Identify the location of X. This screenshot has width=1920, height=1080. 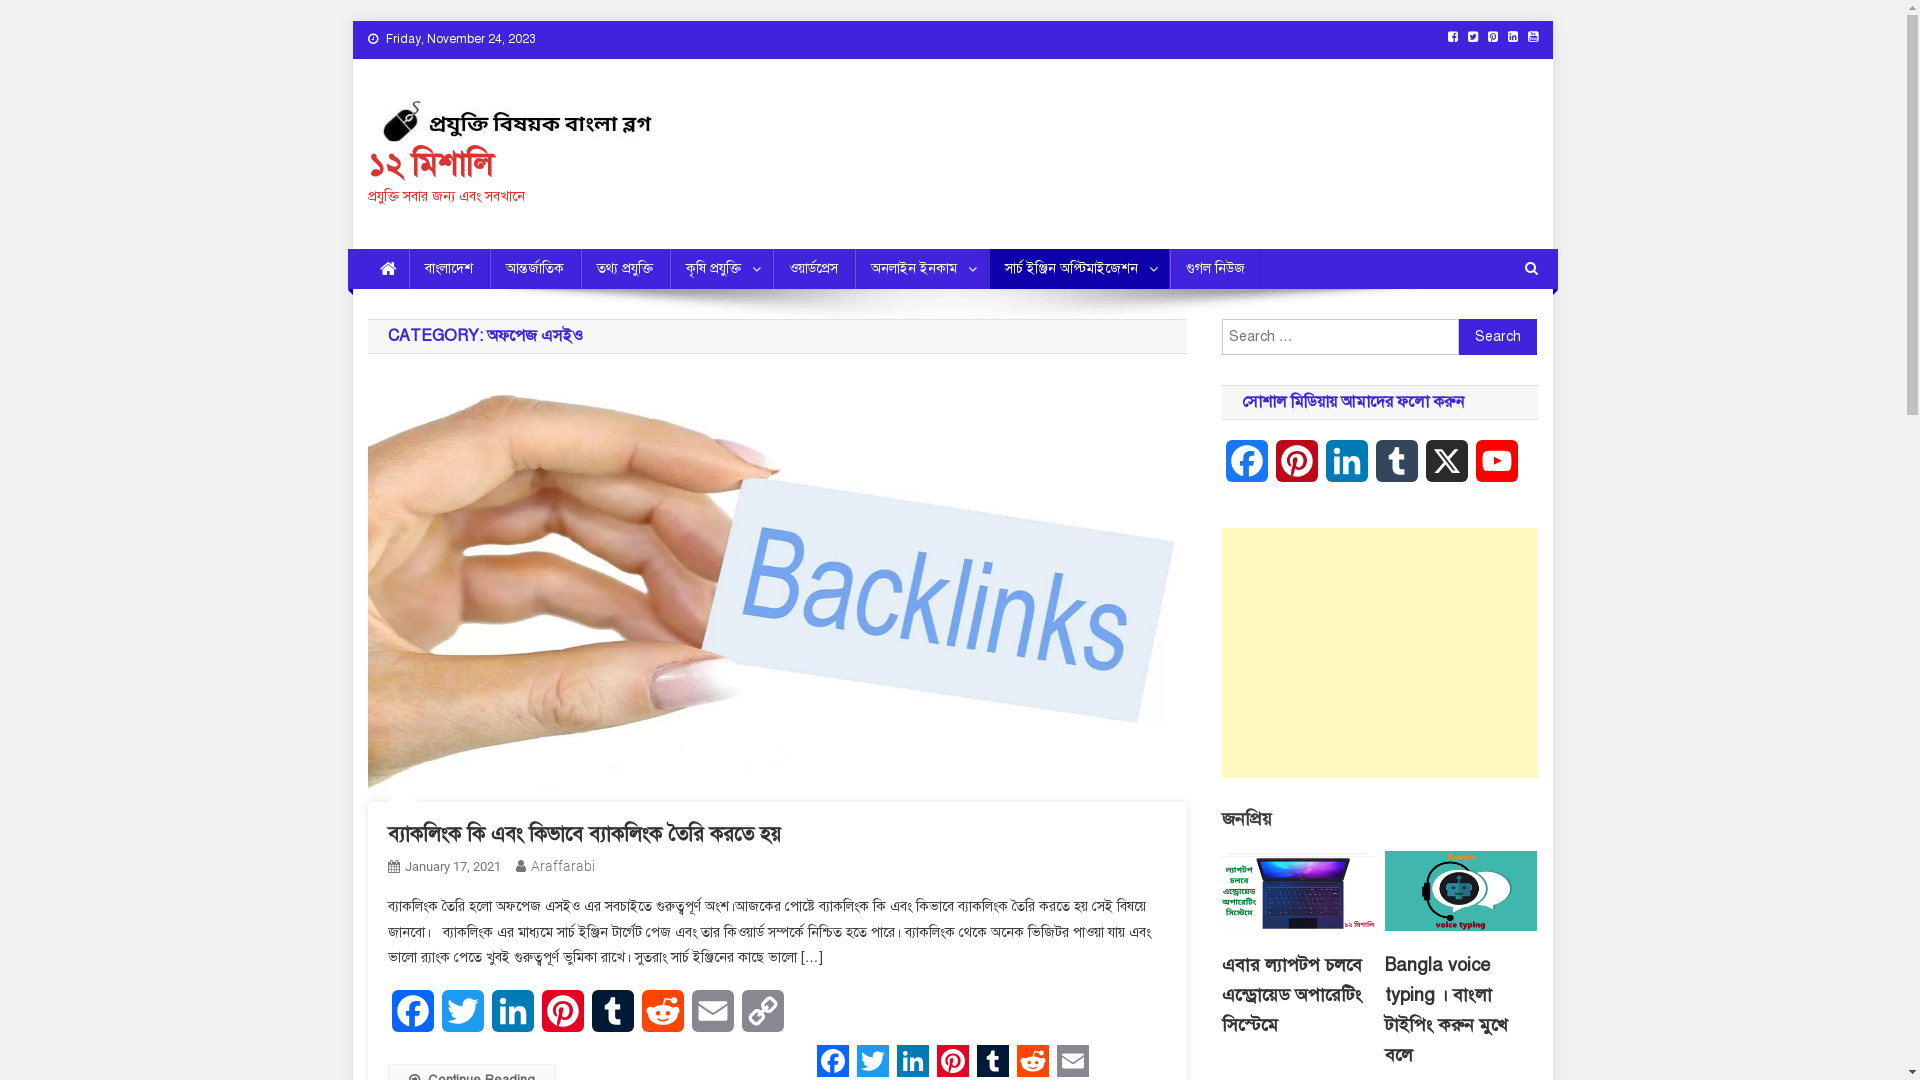
(1447, 469).